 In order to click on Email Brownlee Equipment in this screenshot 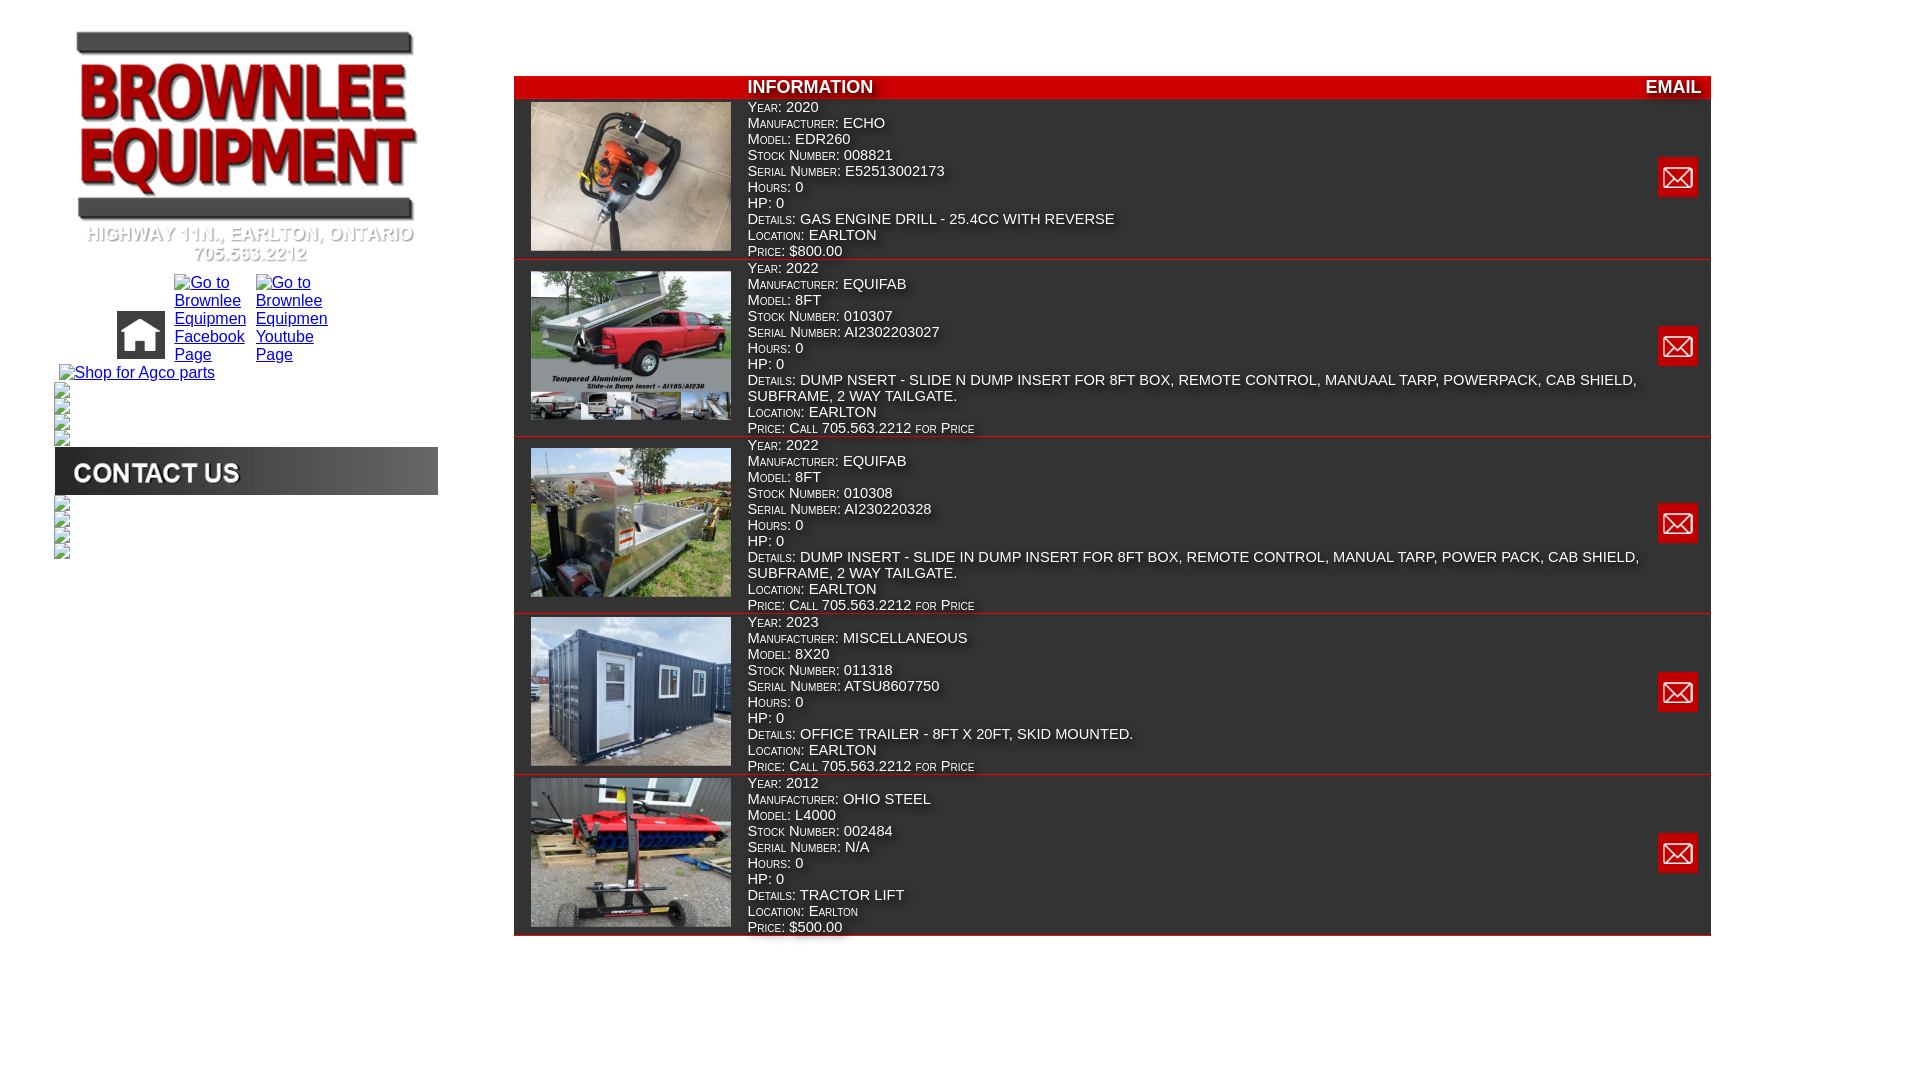, I will do `click(1678, 362)`.